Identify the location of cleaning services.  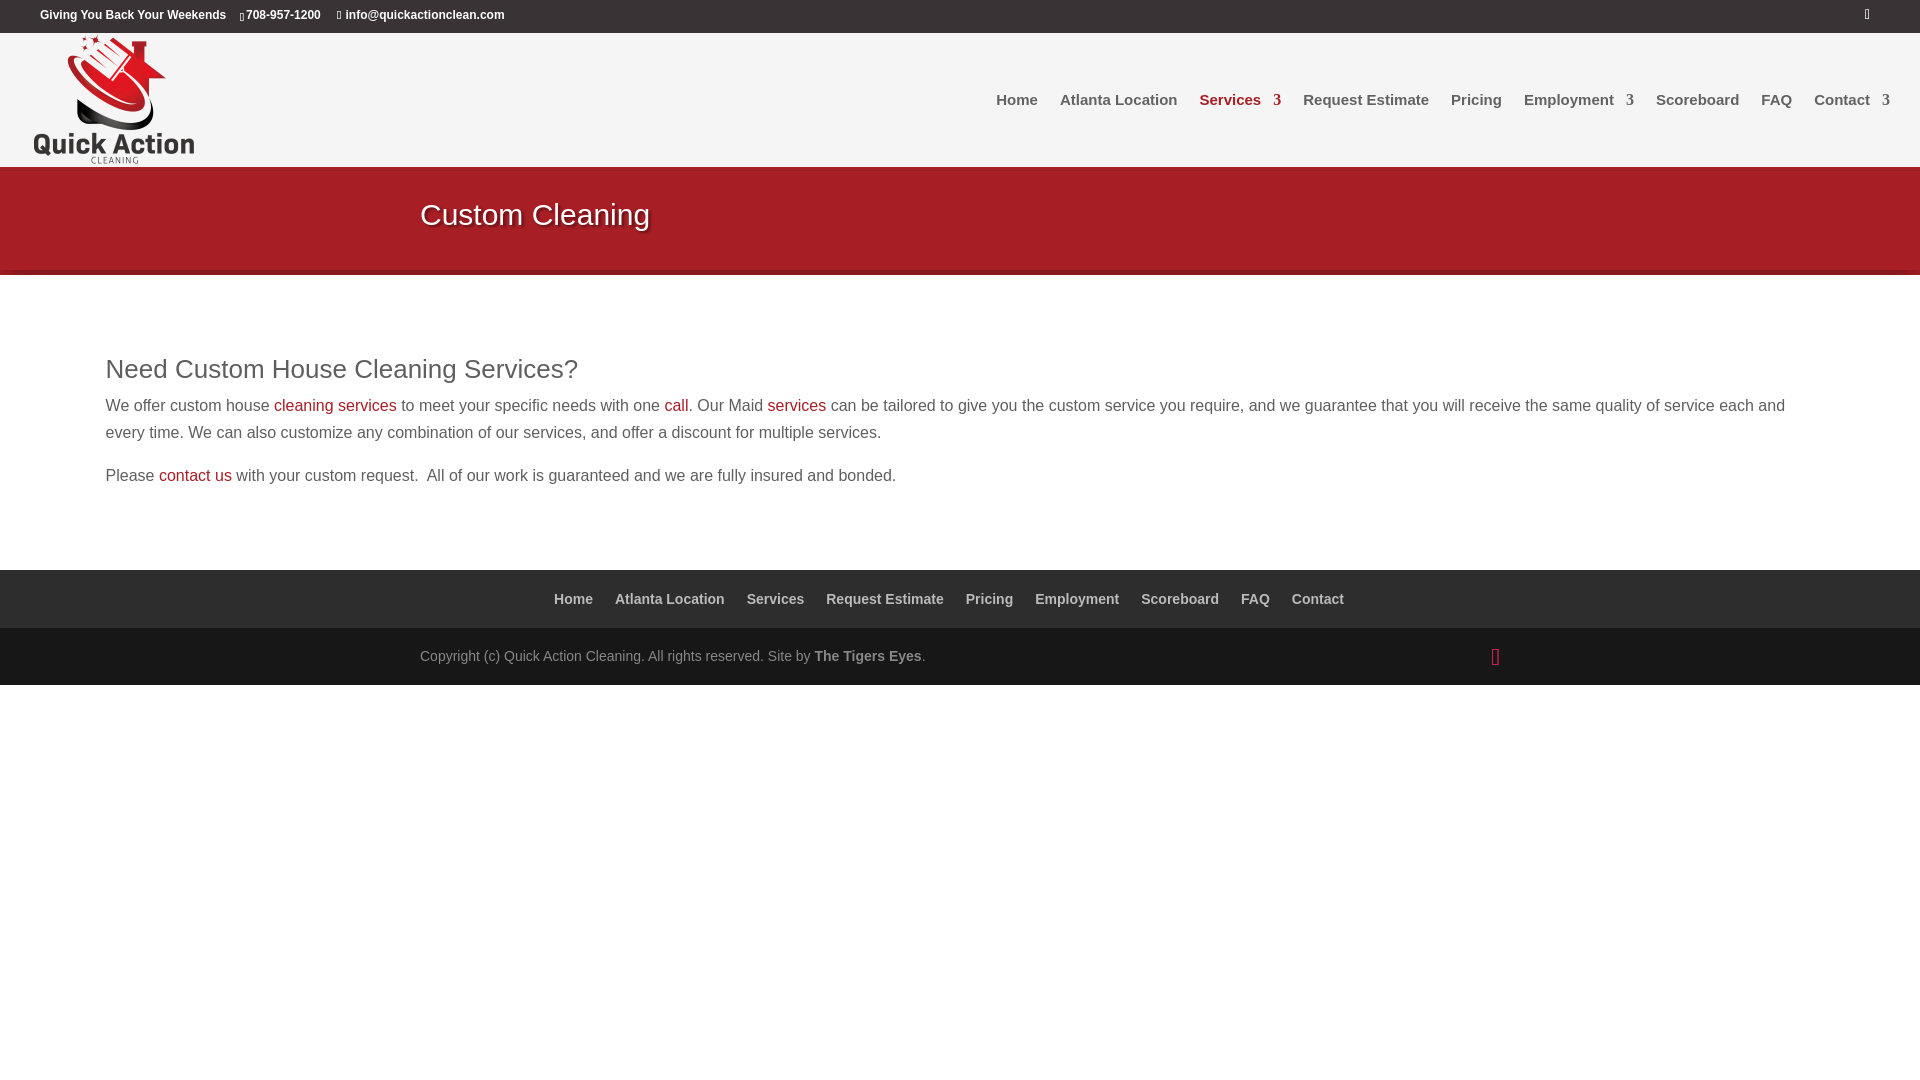
(336, 404).